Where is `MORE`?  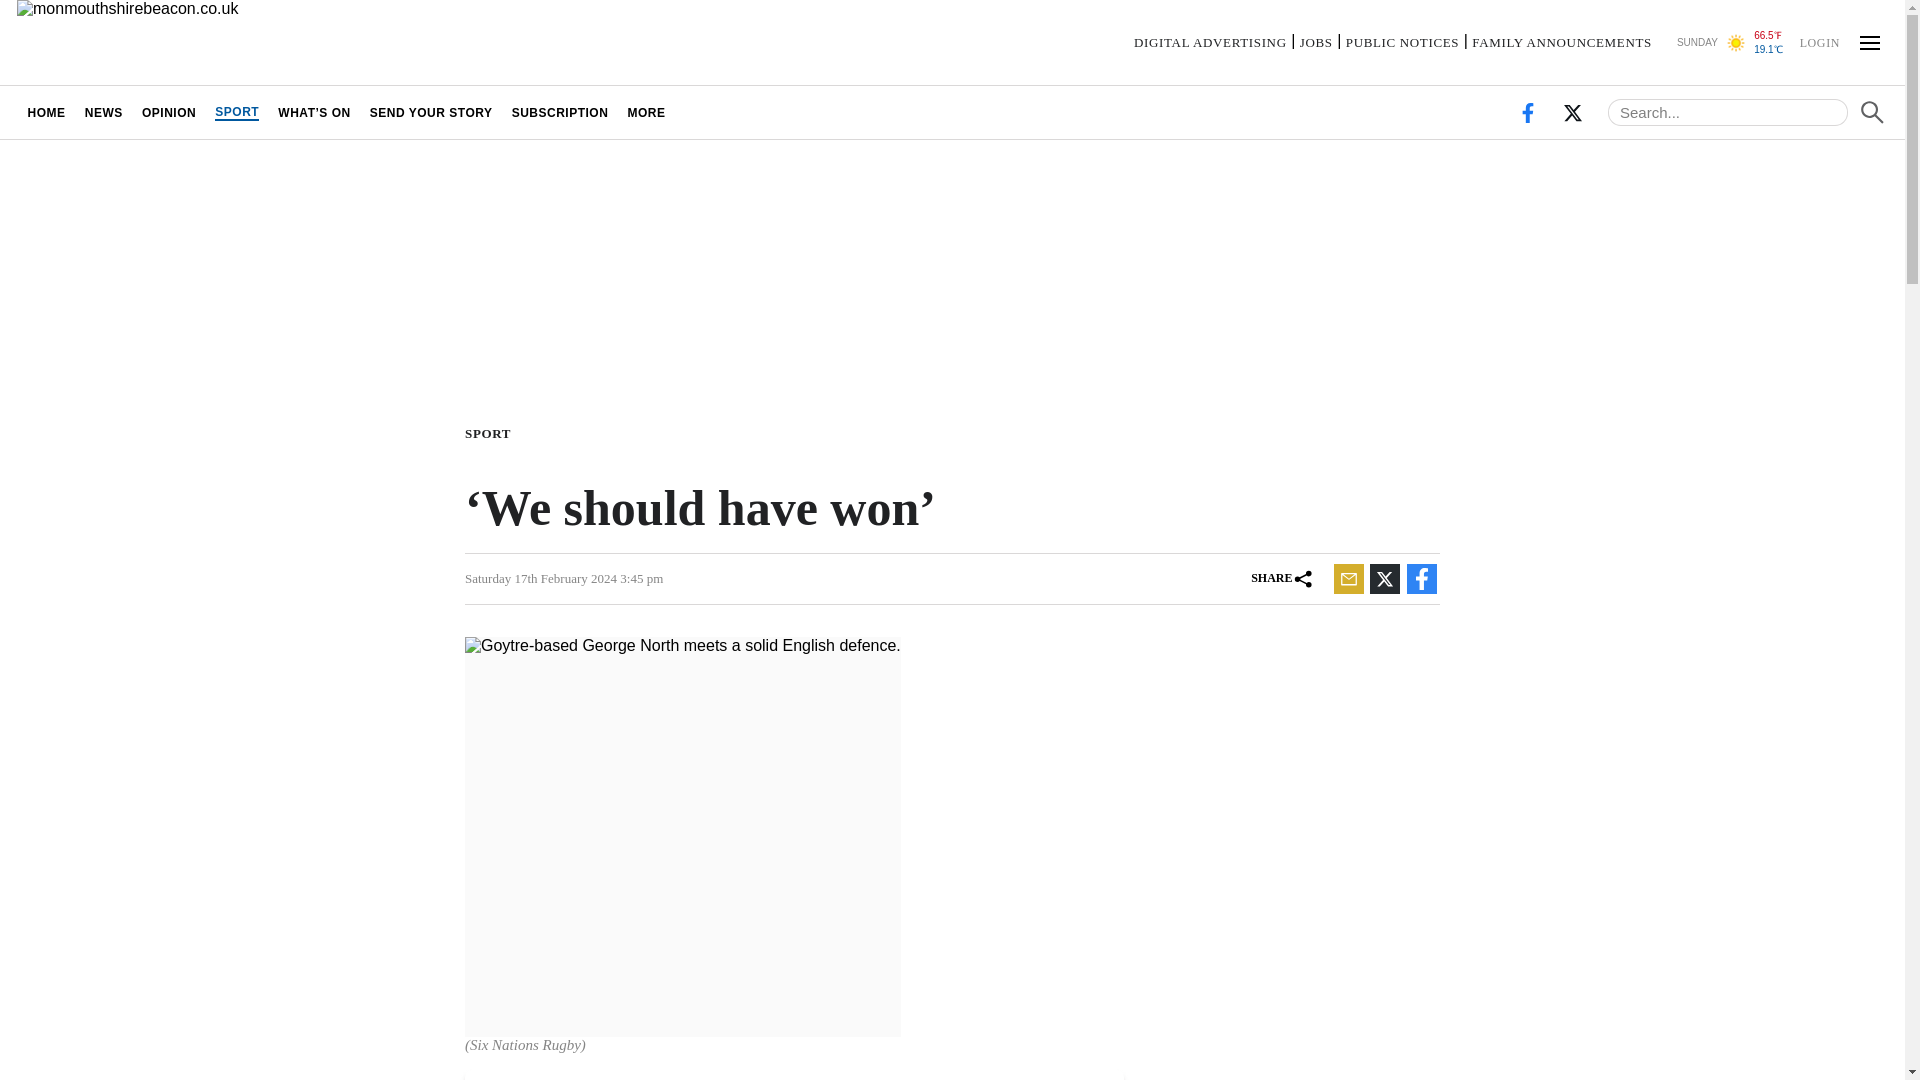
MORE is located at coordinates (646, 112).